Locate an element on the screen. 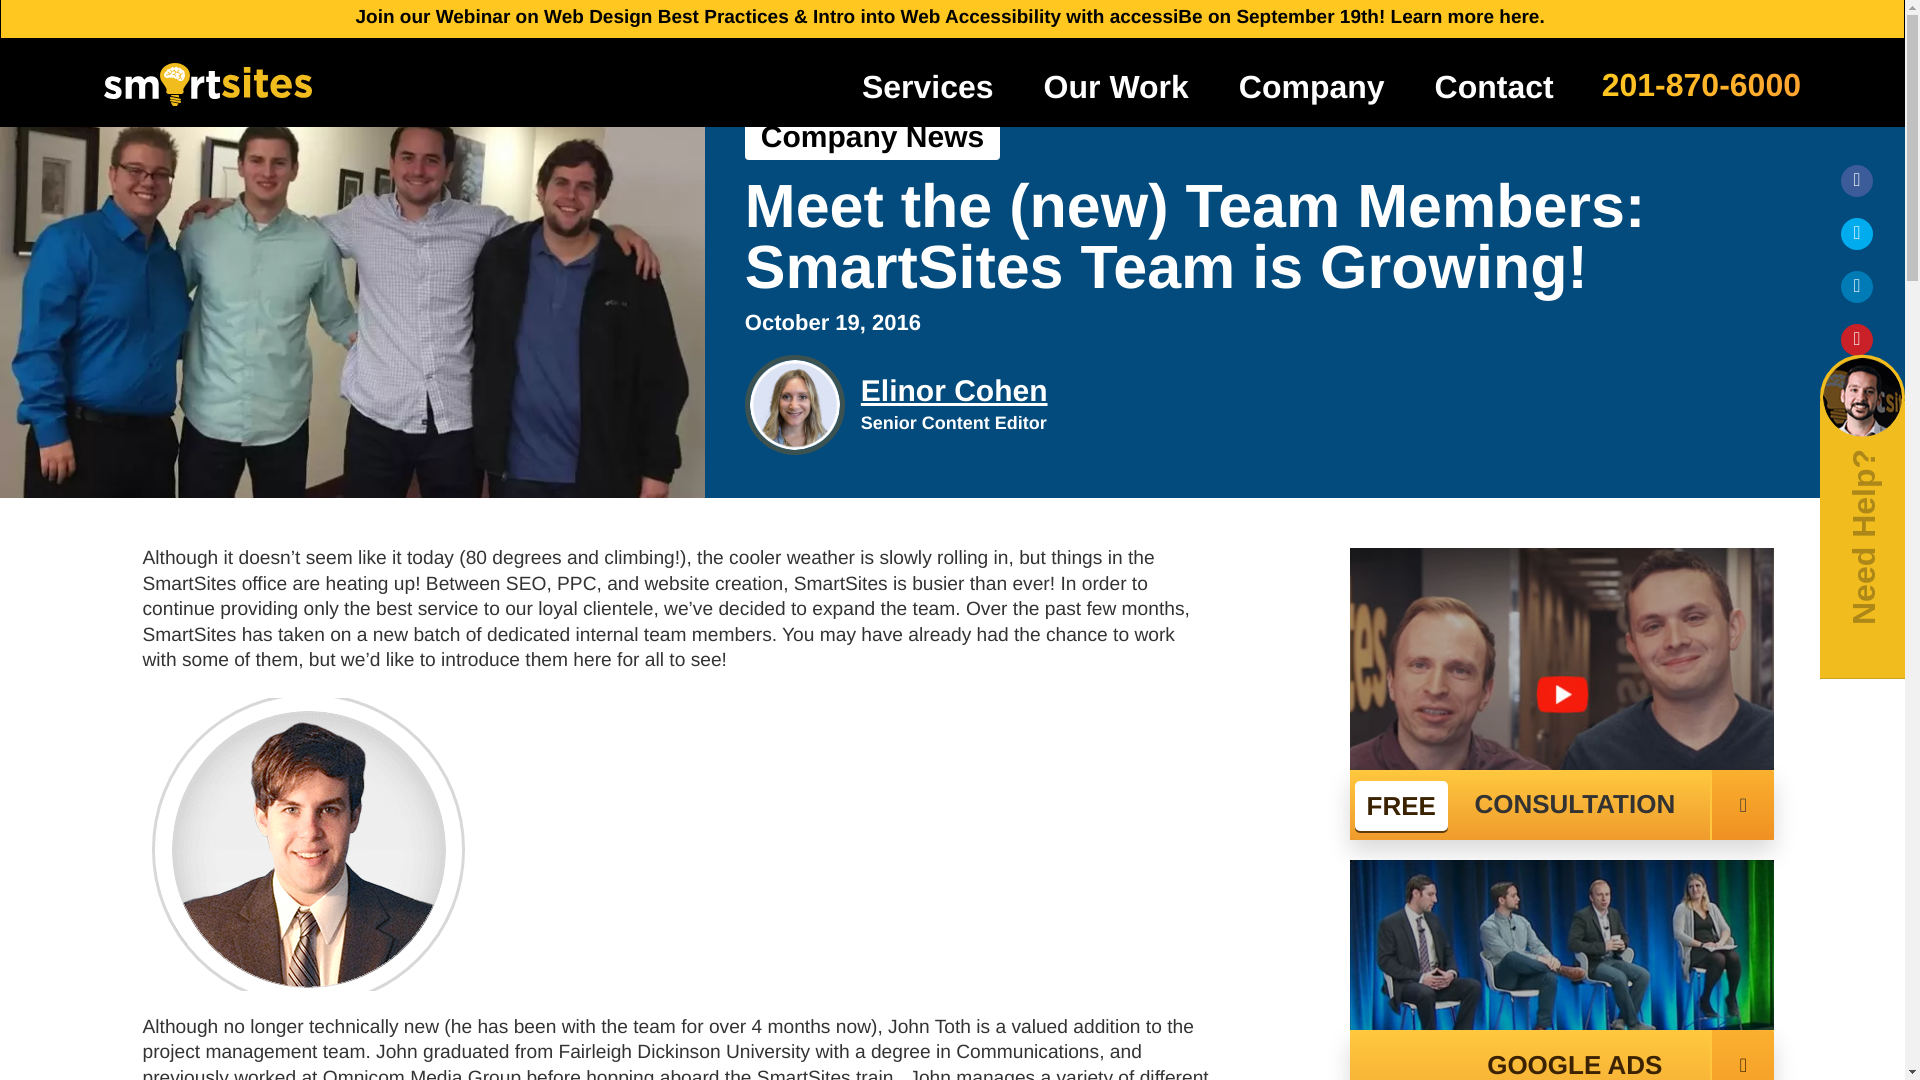  Our Work is located at coordinates (1116, 86).